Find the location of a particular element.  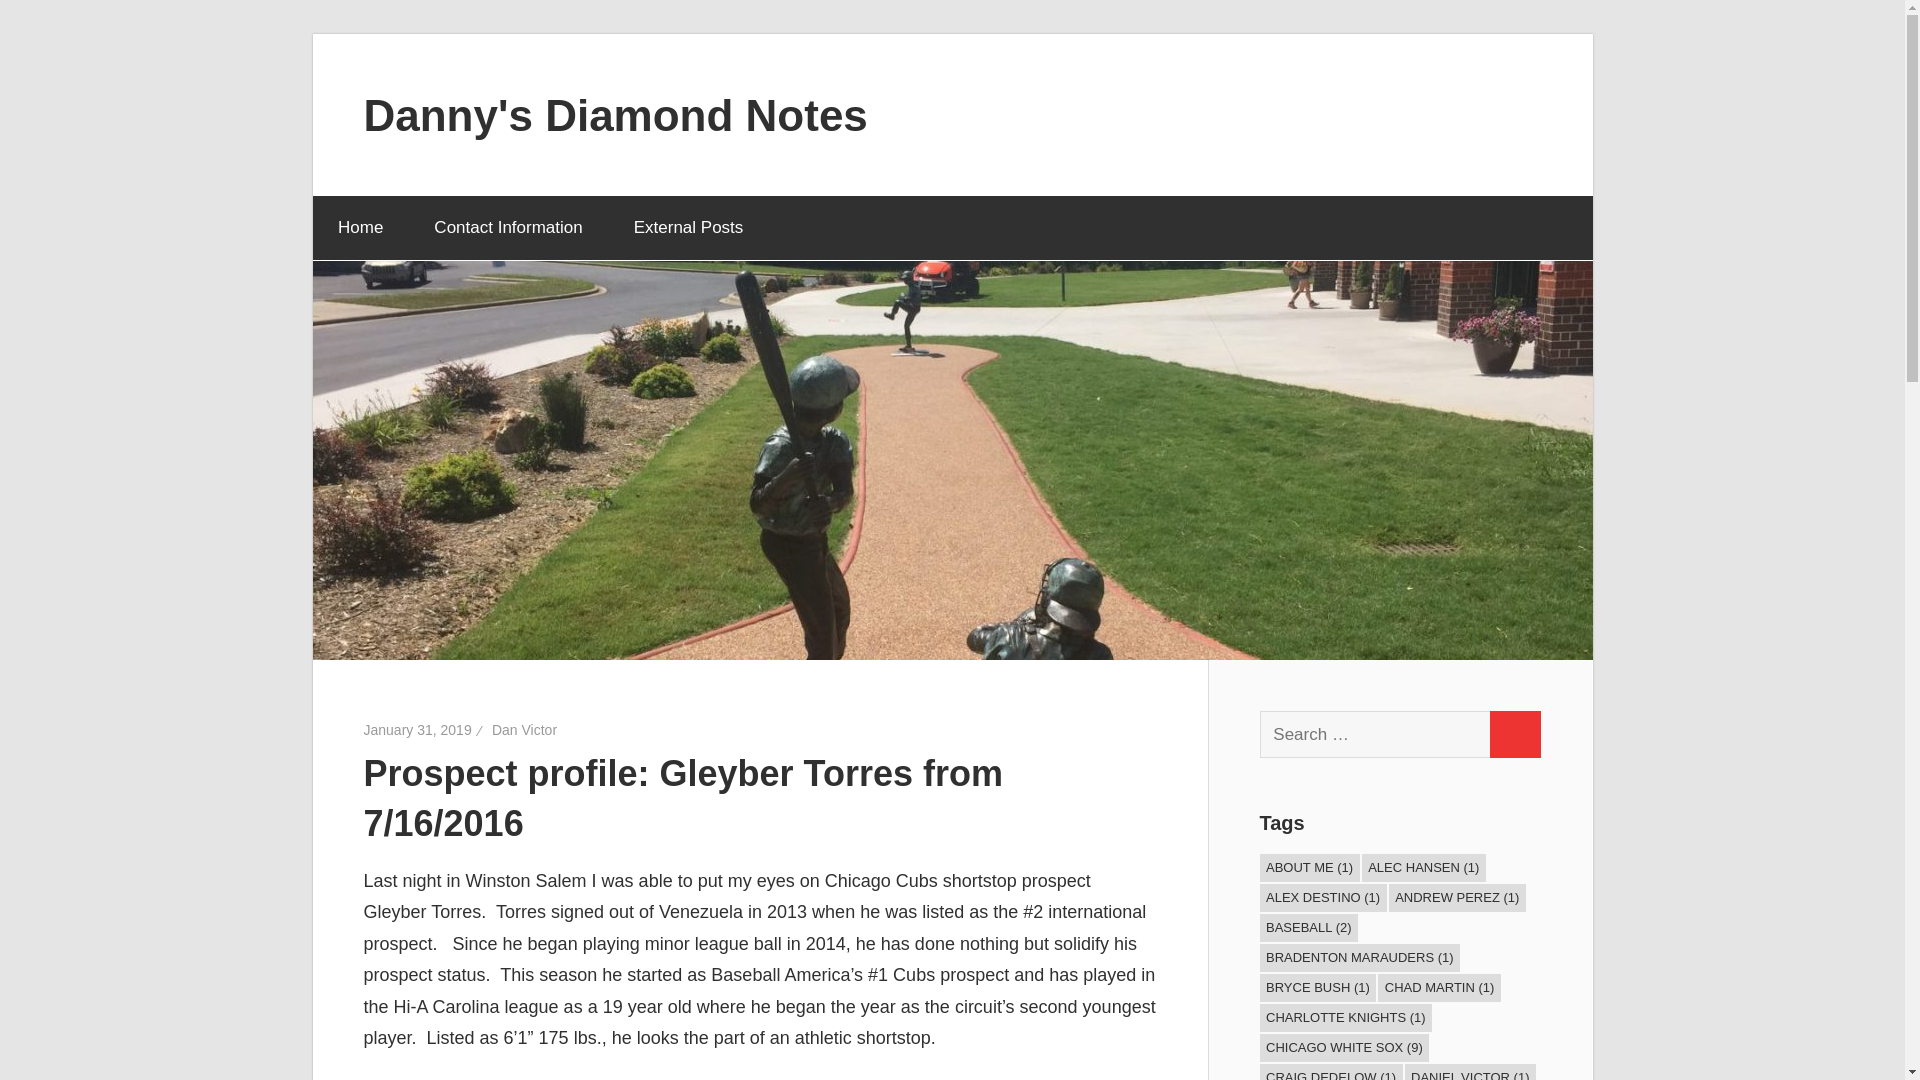

External Posts is located at coordinates (696, 228).